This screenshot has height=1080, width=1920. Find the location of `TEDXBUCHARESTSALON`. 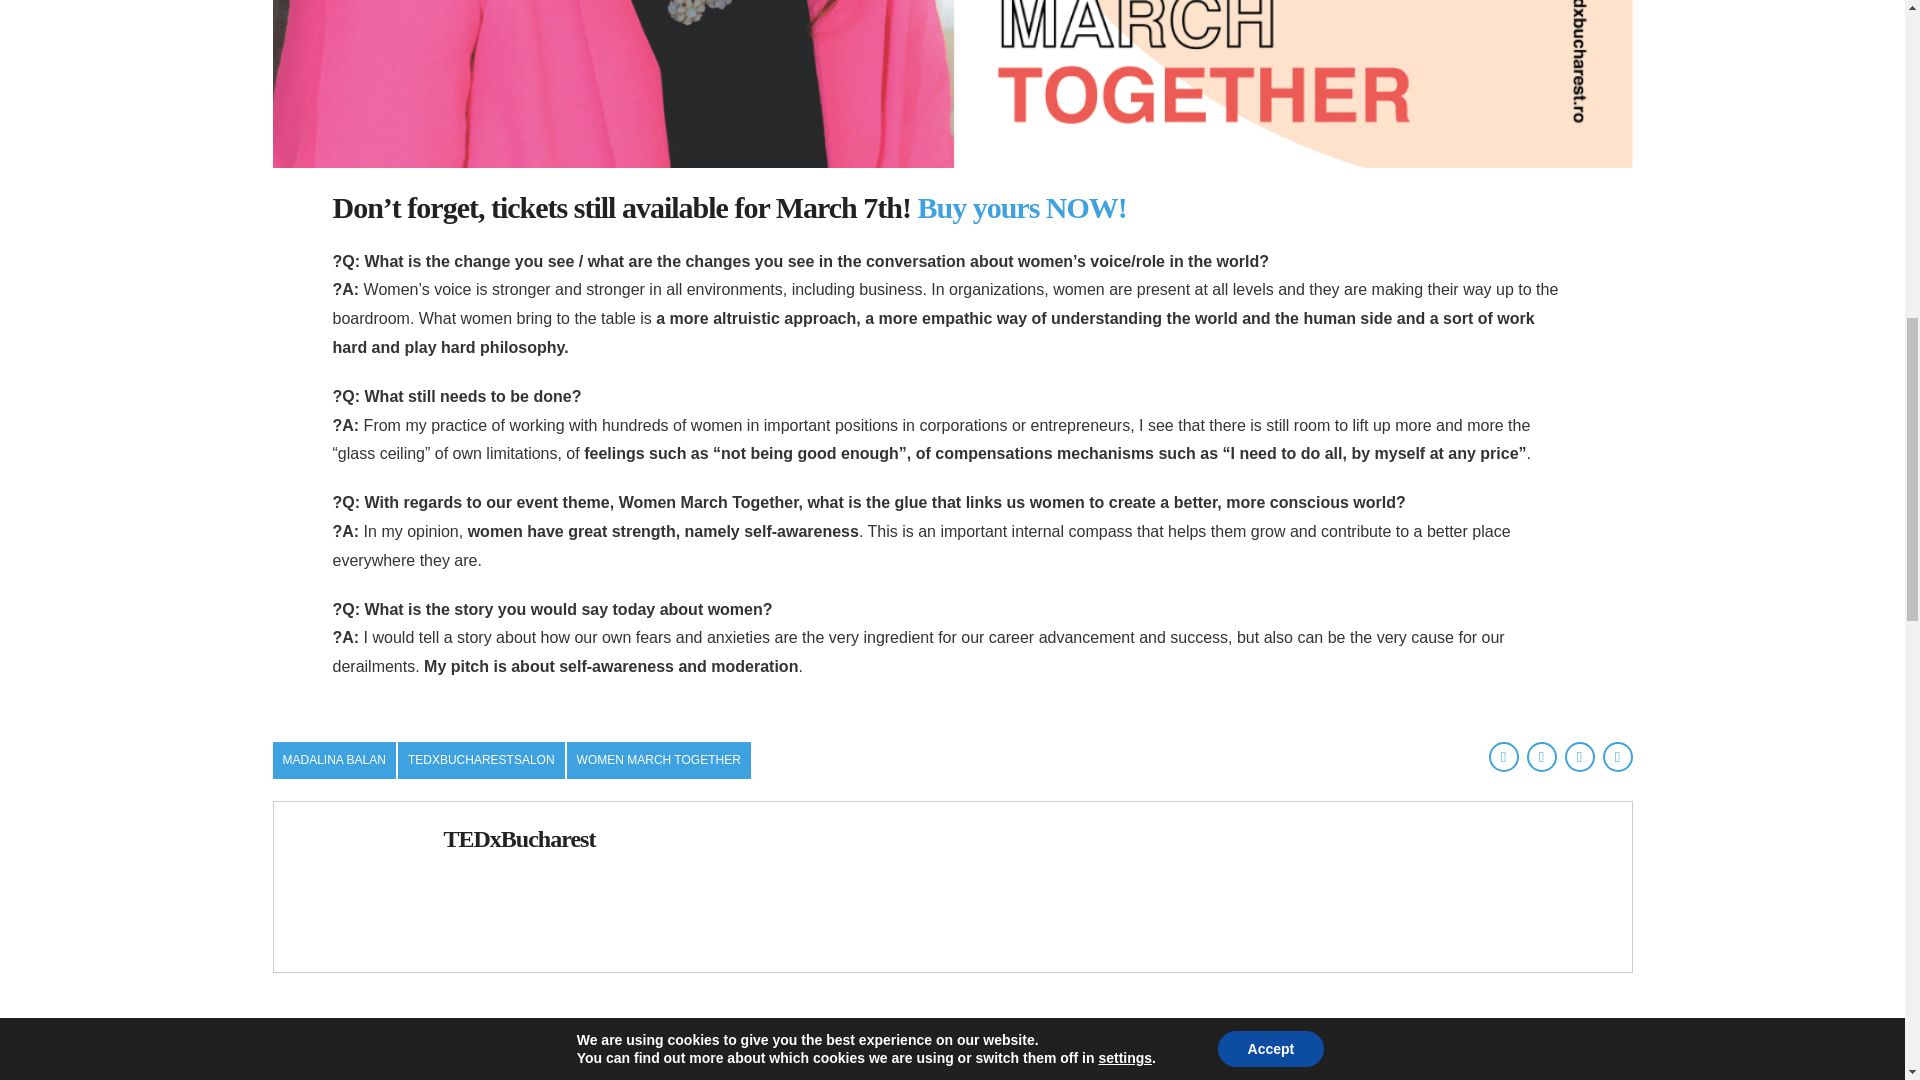

TEDXBUCHARESTSALON is located at coordinates (480, 760).